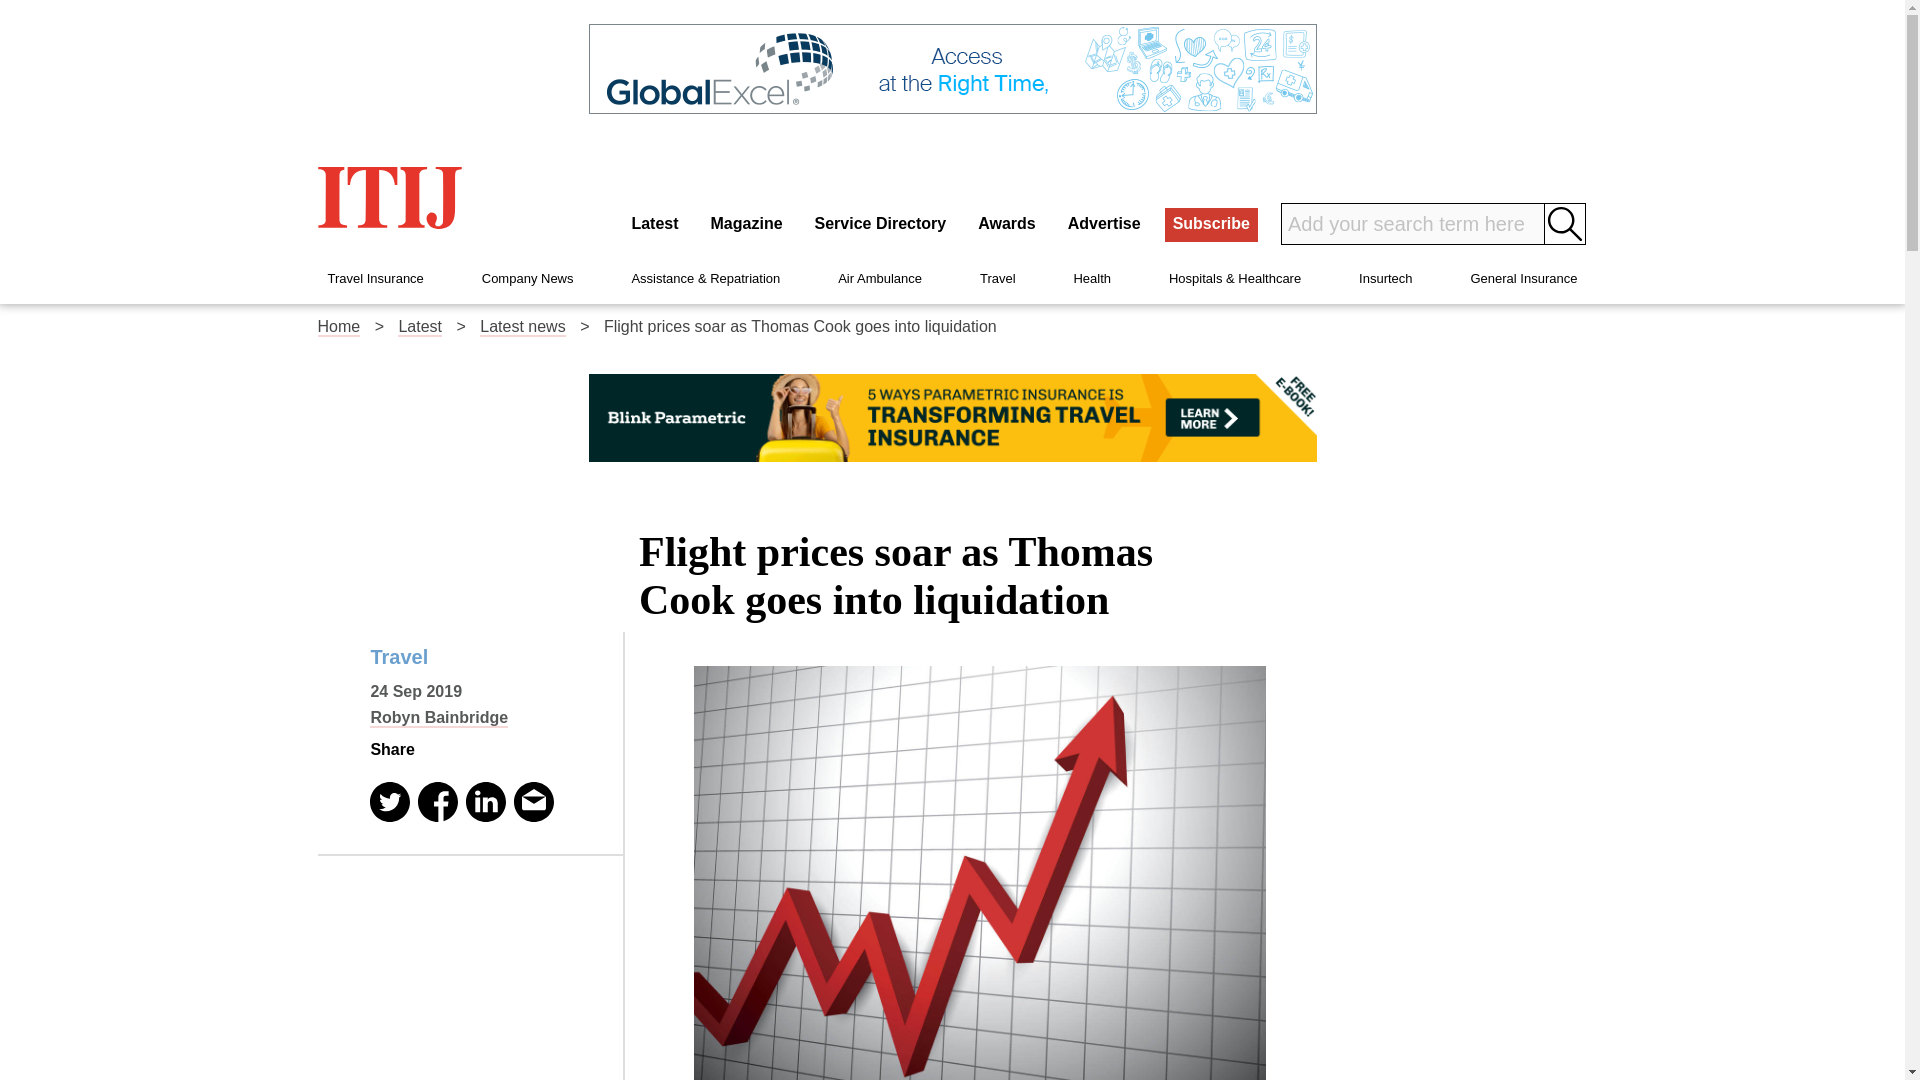 This screenshot has width=1920, height=1080. What do you see at coordinates (1565, 224) in the screenshot?
I see `Search` at bounding box center [1565, 224].